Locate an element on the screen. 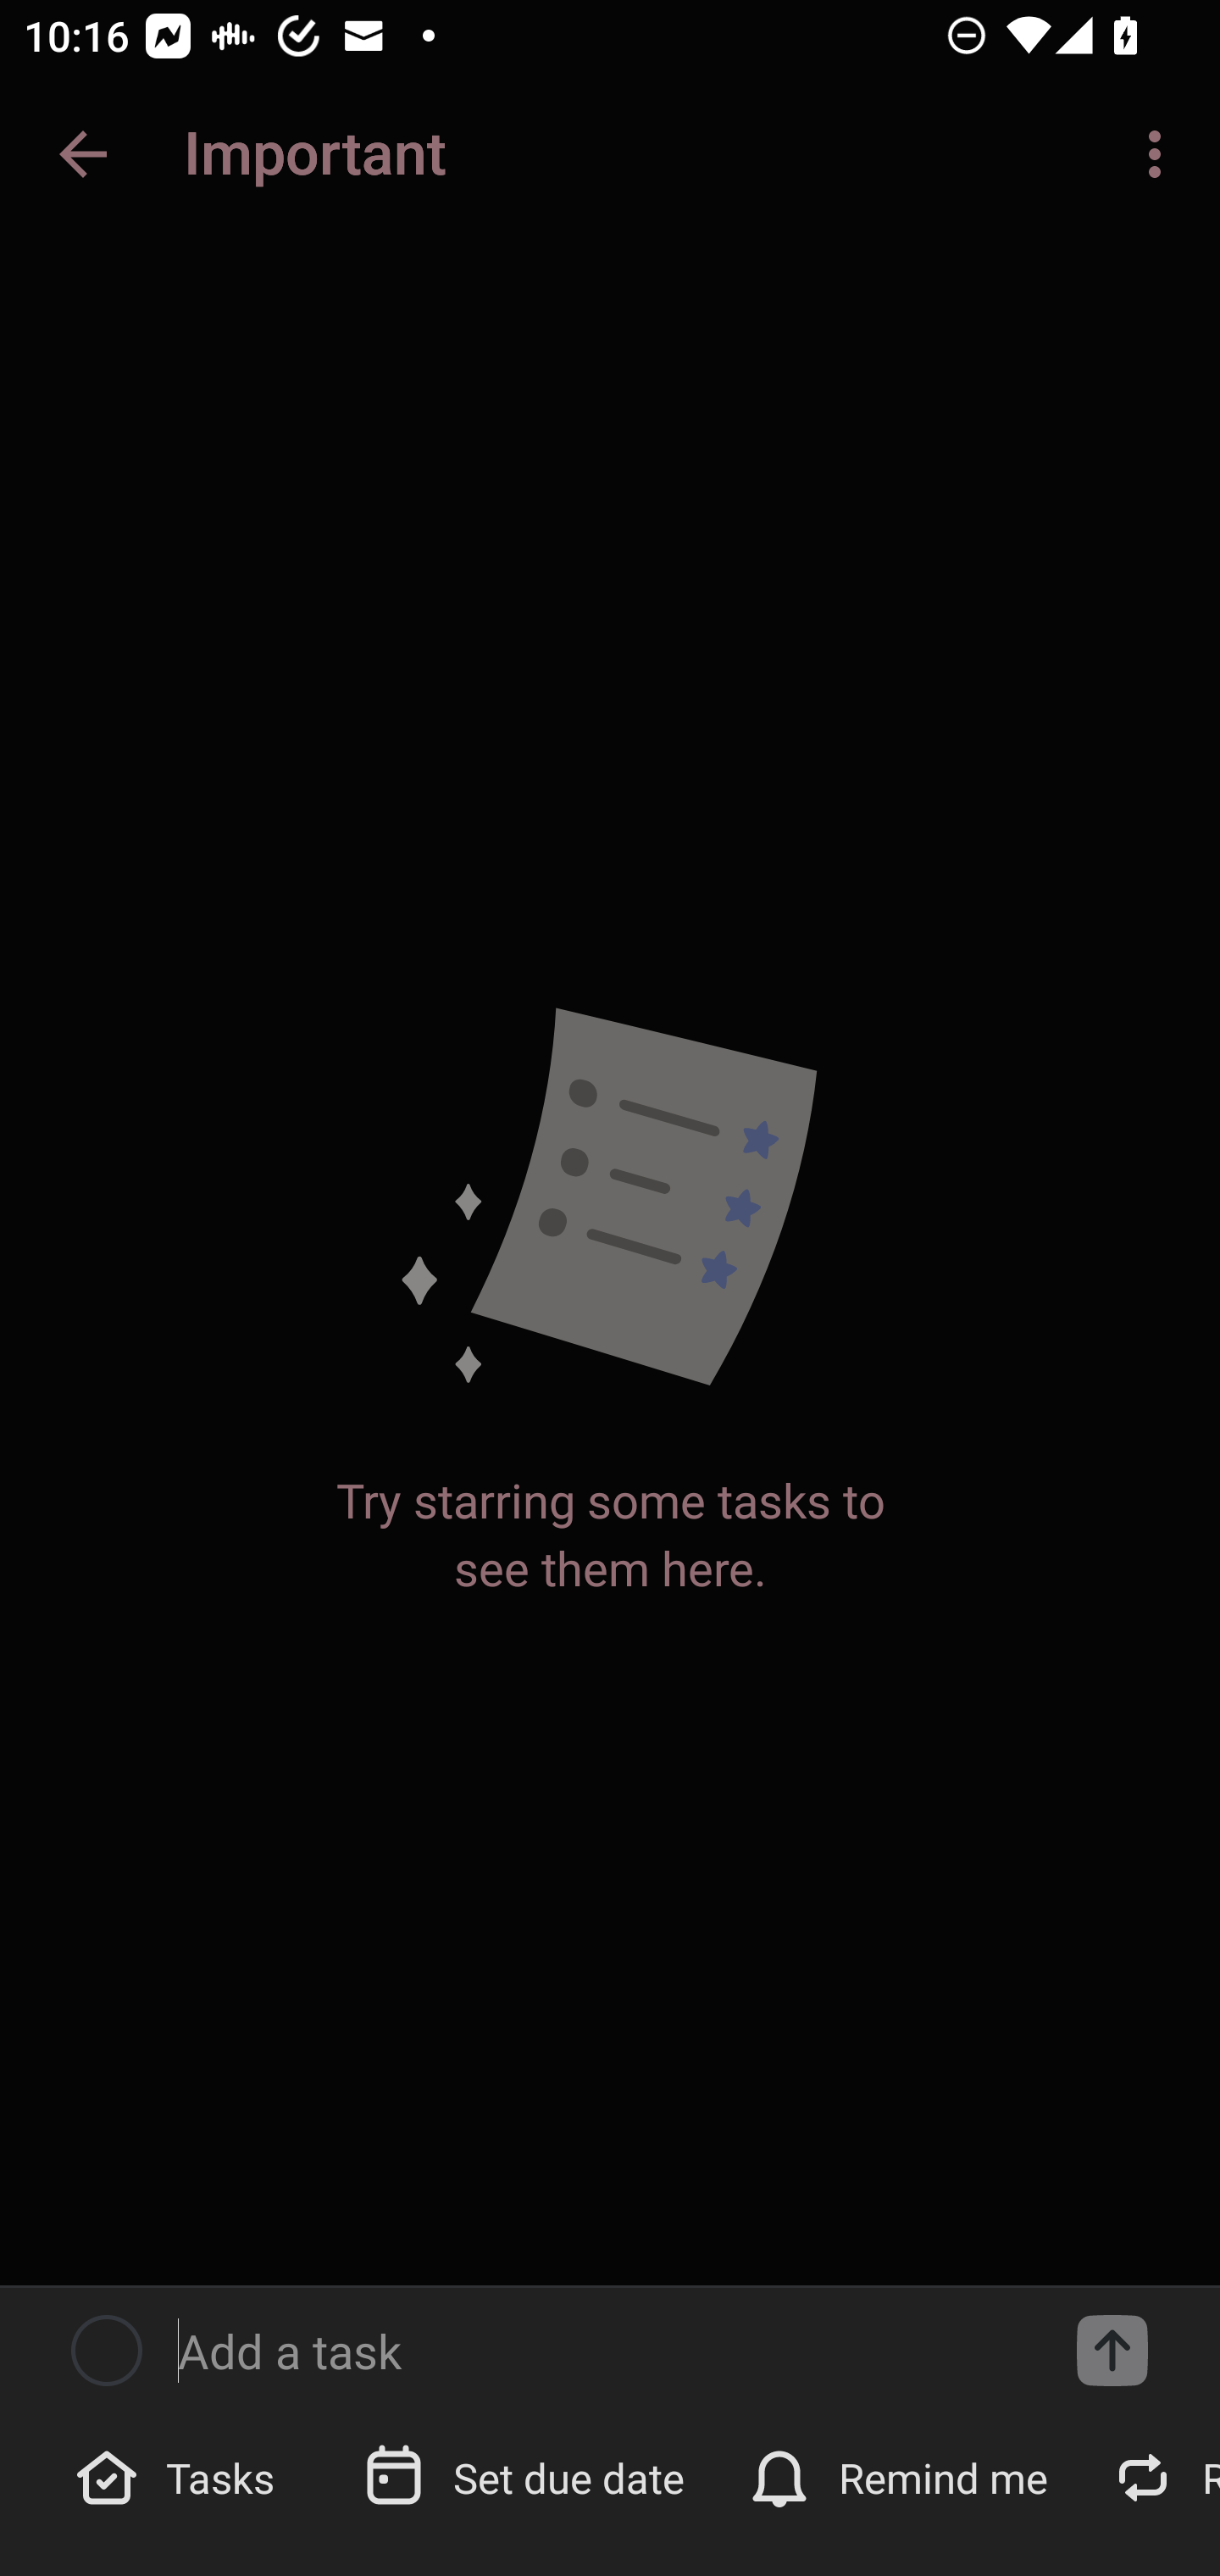 The width and height of the screenshot is (1220, 2576). Remind me is located at coordinates (901, 2476).